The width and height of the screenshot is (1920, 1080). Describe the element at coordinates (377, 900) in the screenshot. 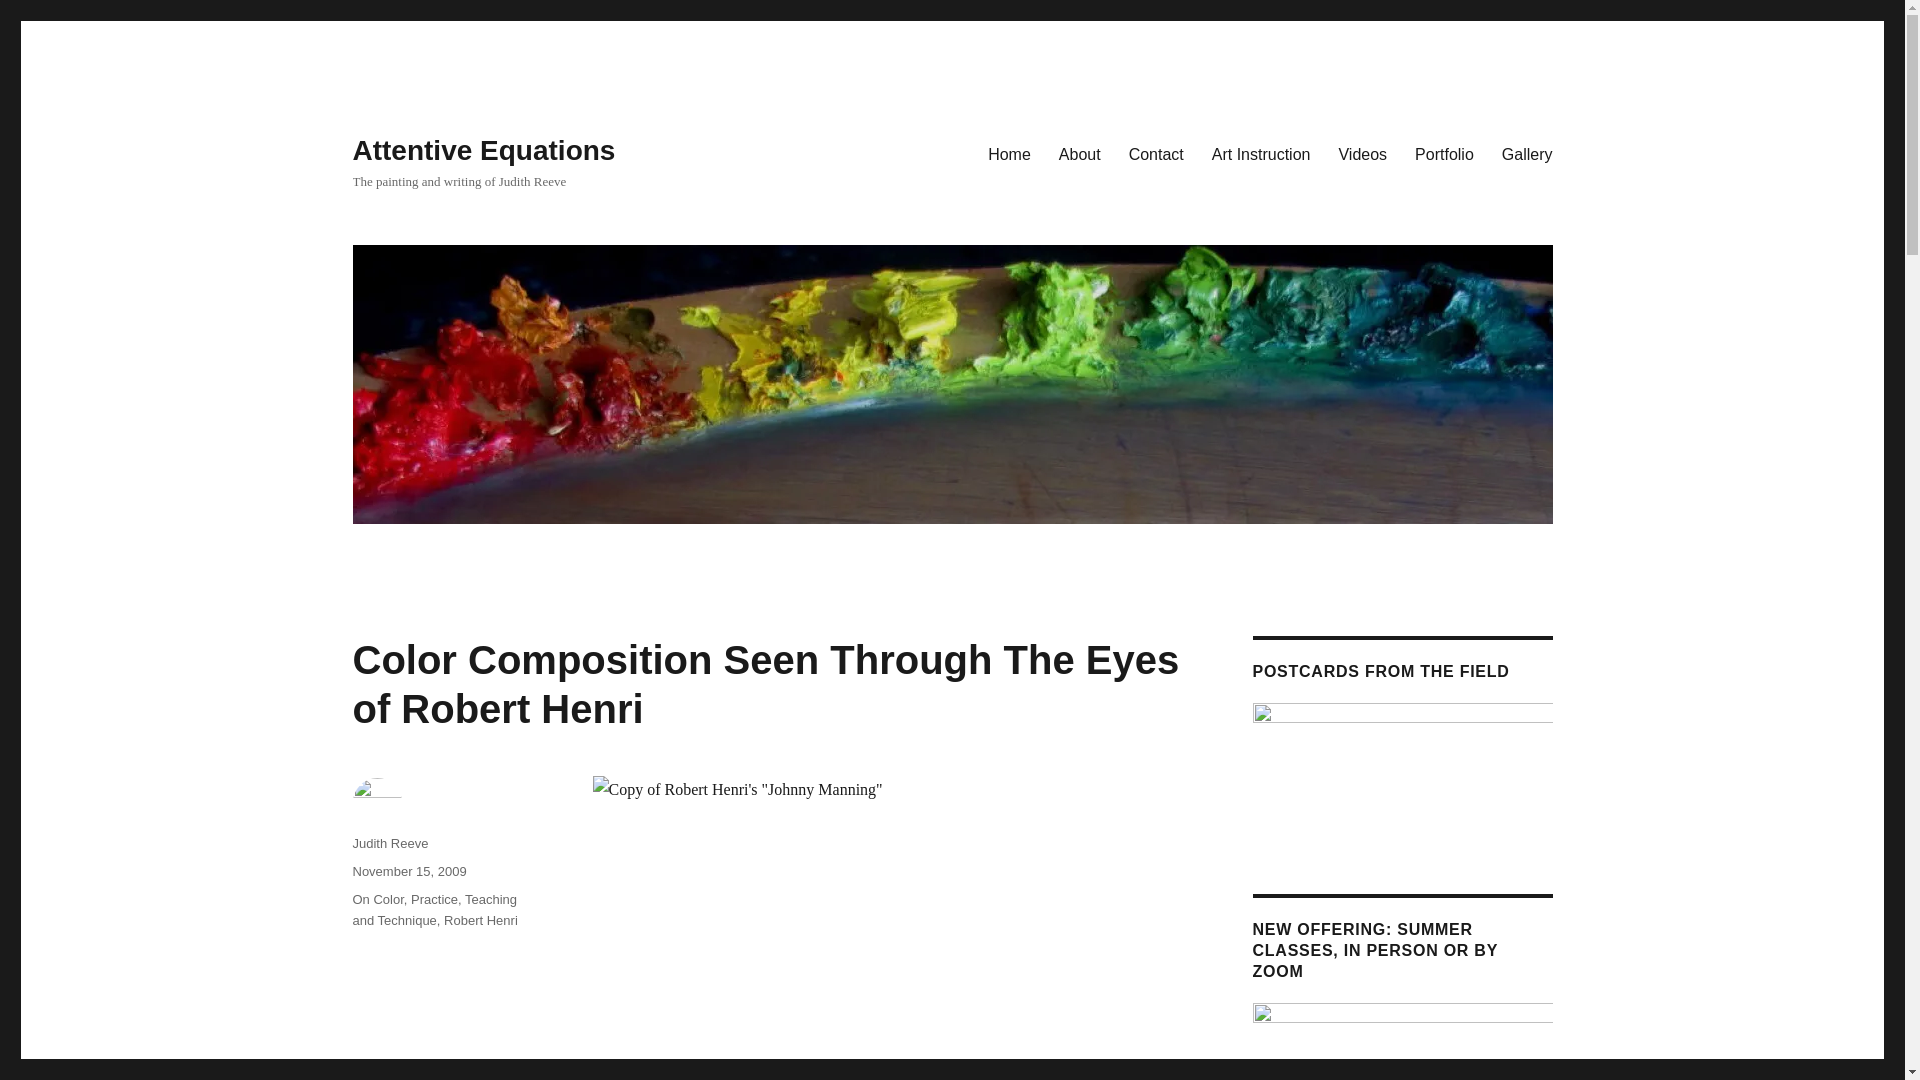

I see `On Color` at that location.